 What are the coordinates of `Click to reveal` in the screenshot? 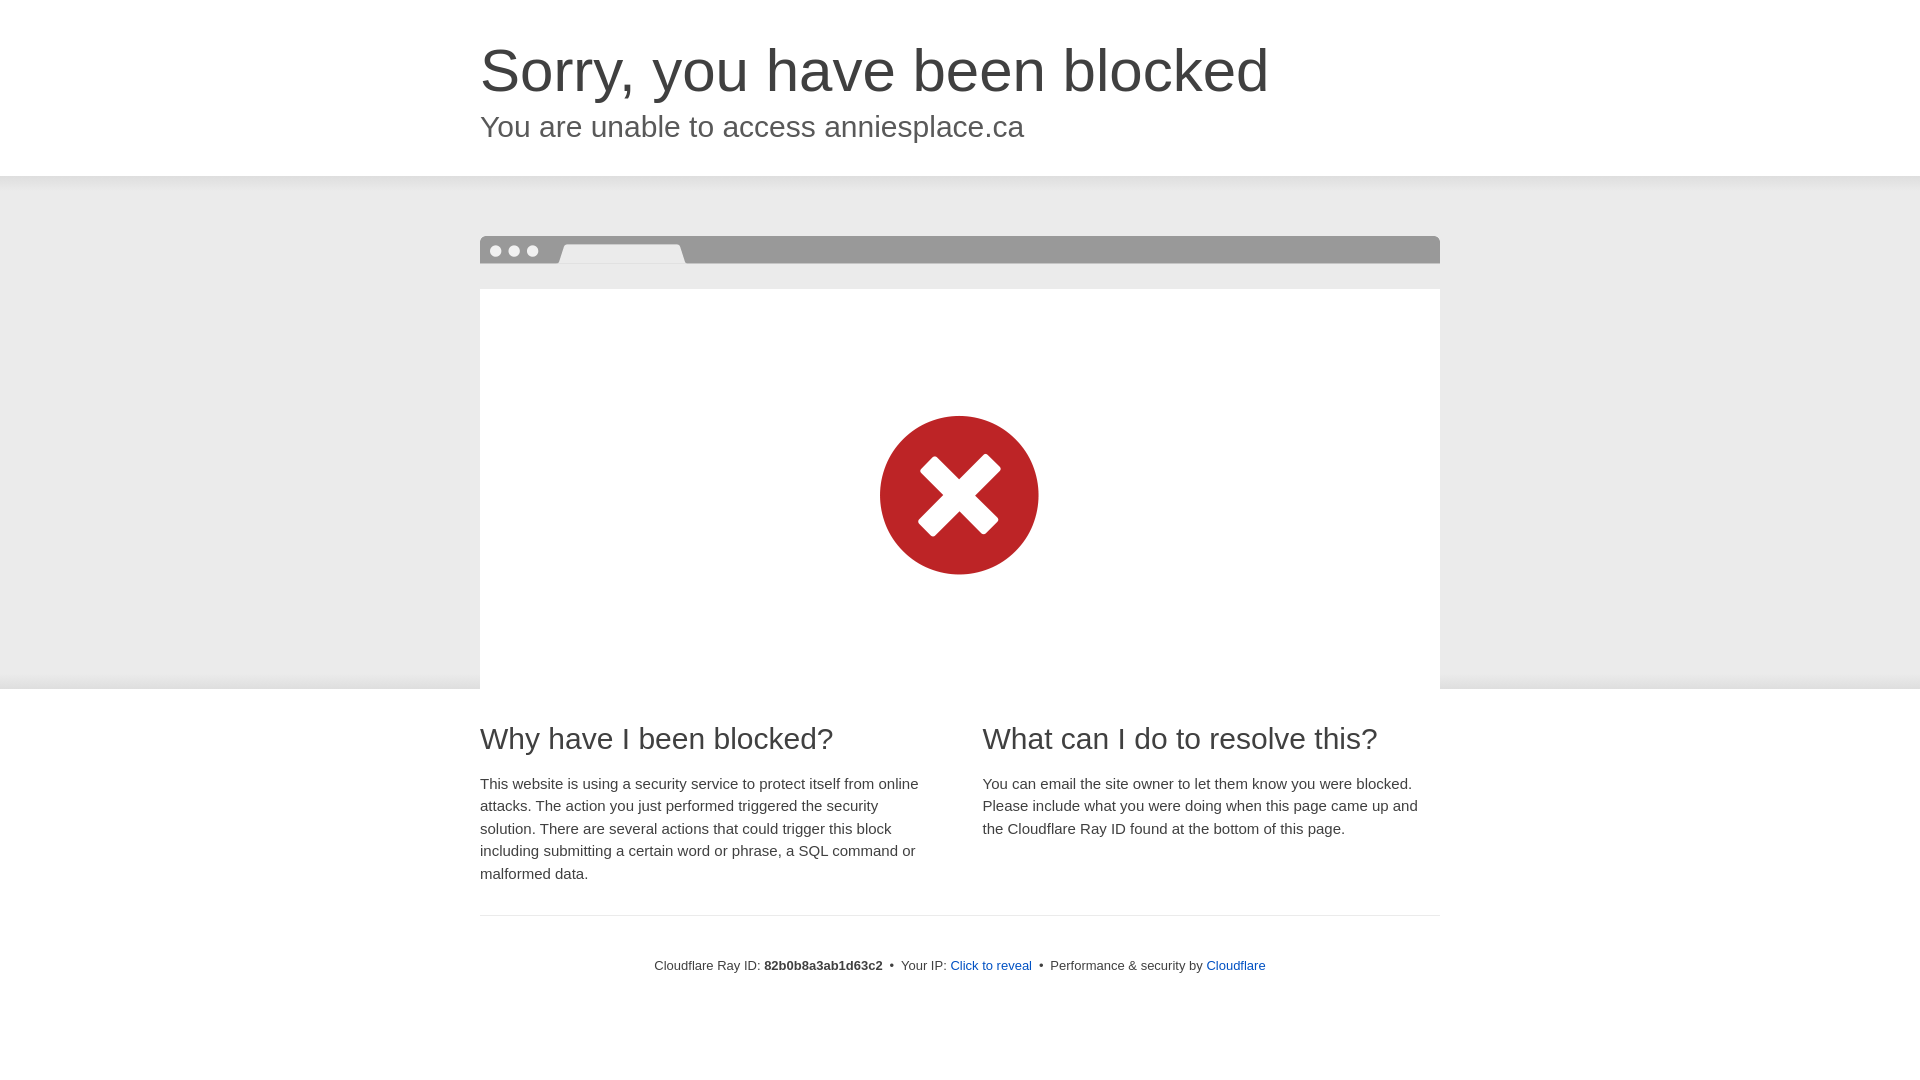 It's located at (991, 966).